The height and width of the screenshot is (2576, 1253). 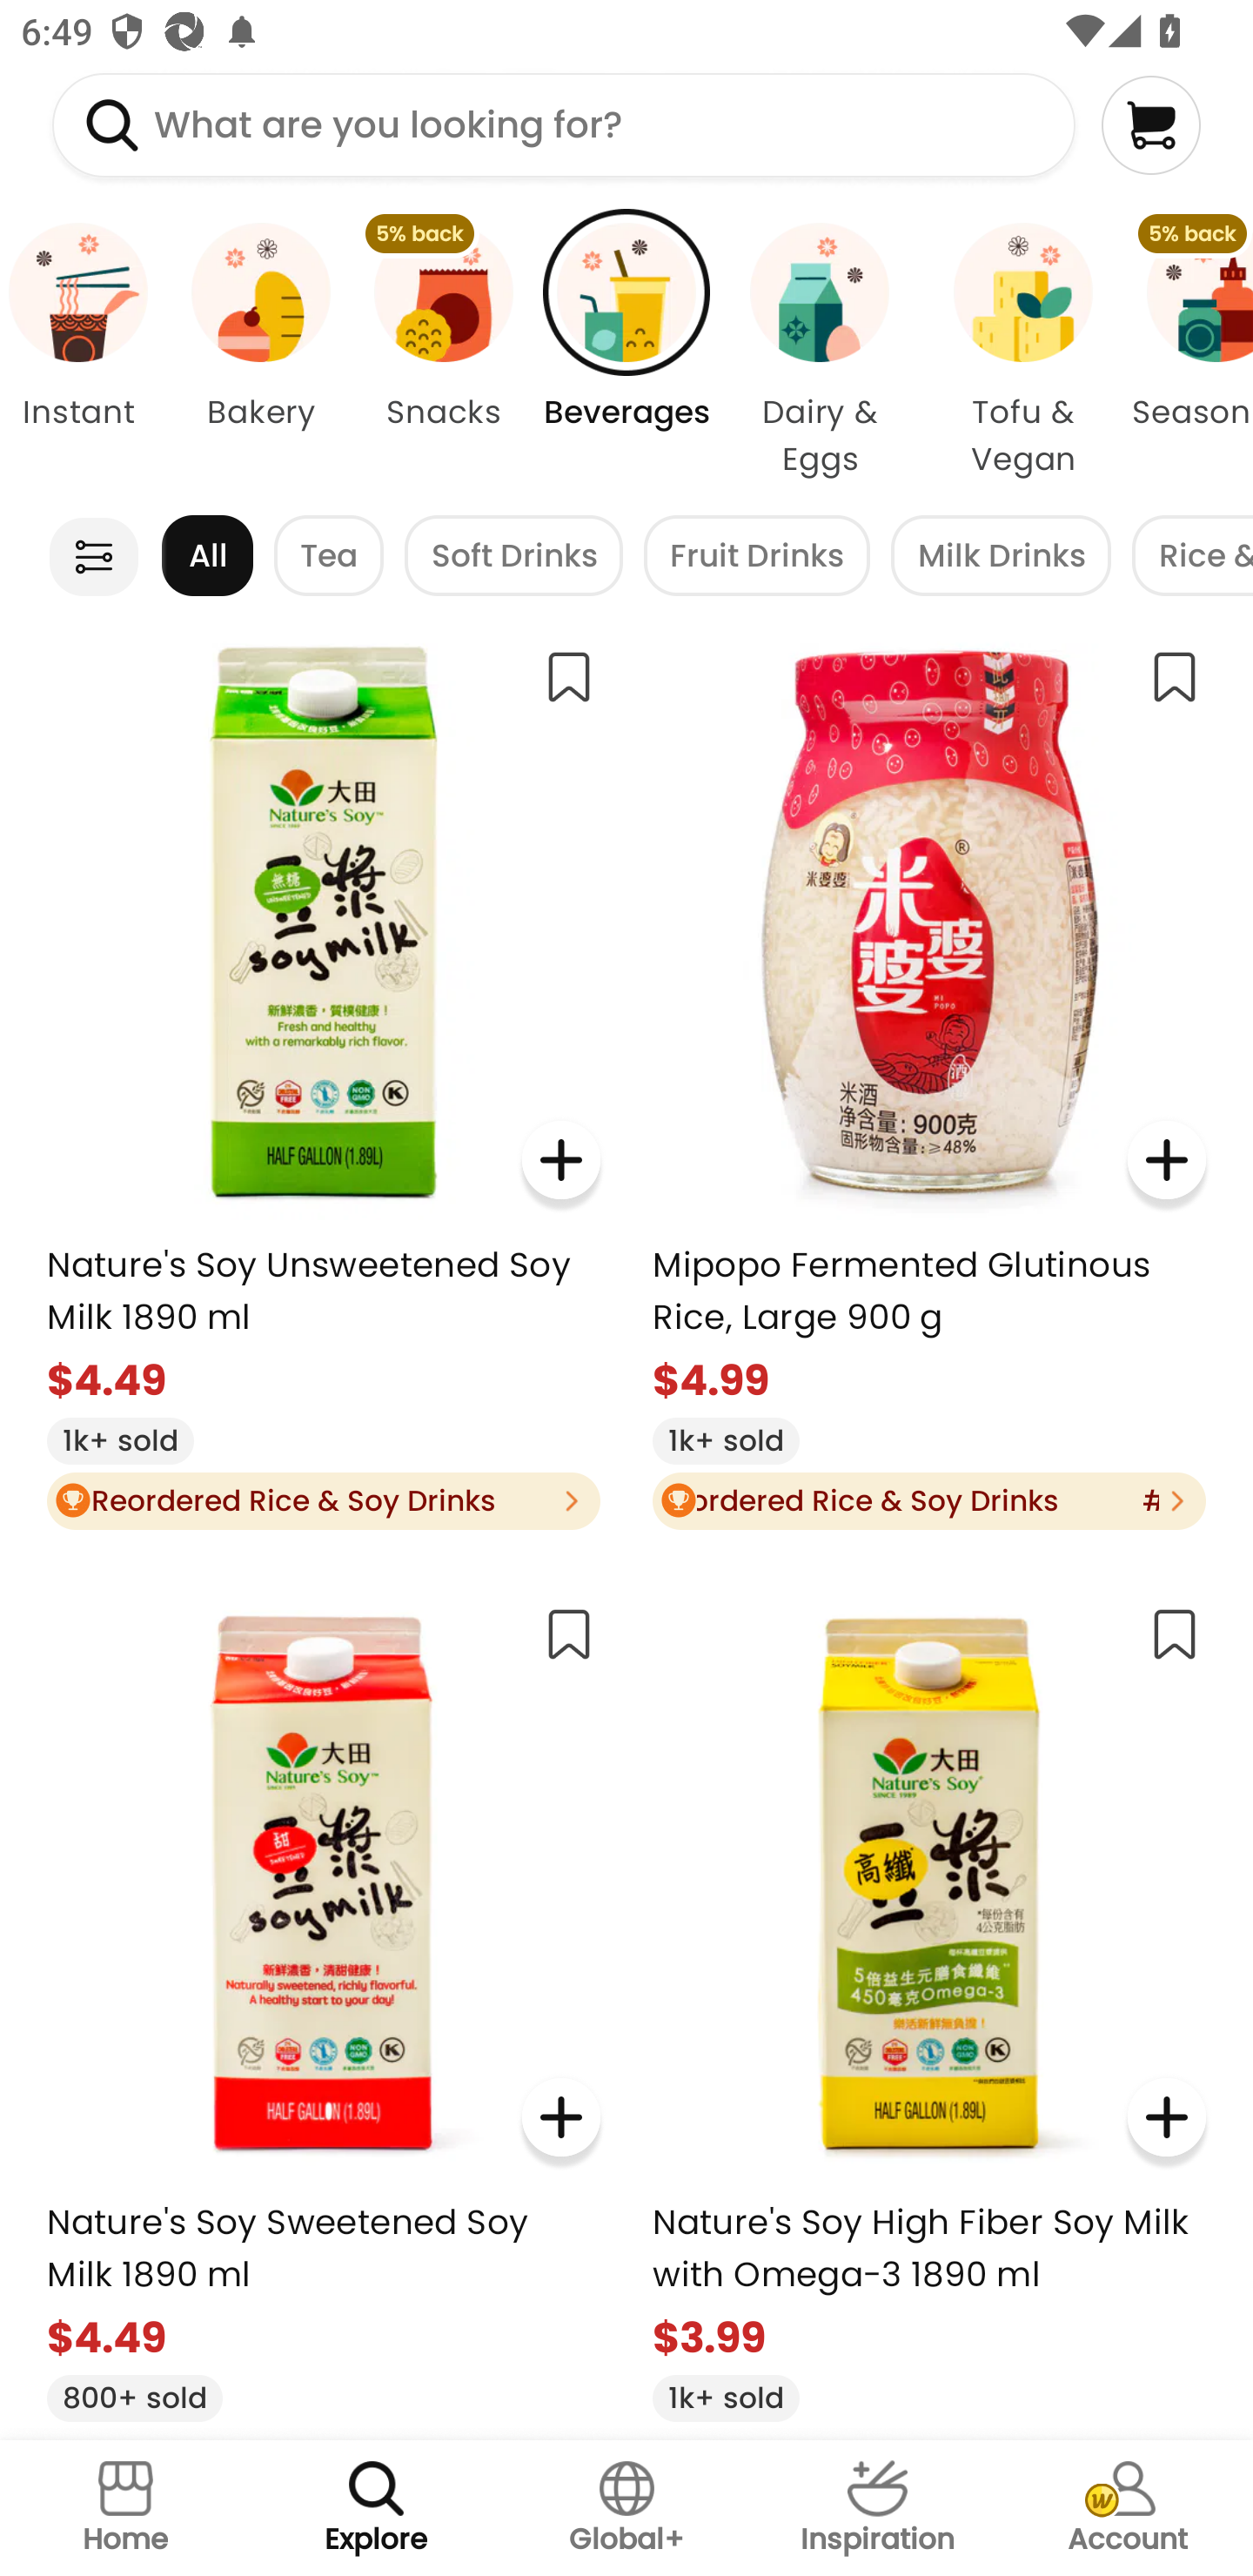 I want to click on Fruit Drinks, so click(x=757, y=555).